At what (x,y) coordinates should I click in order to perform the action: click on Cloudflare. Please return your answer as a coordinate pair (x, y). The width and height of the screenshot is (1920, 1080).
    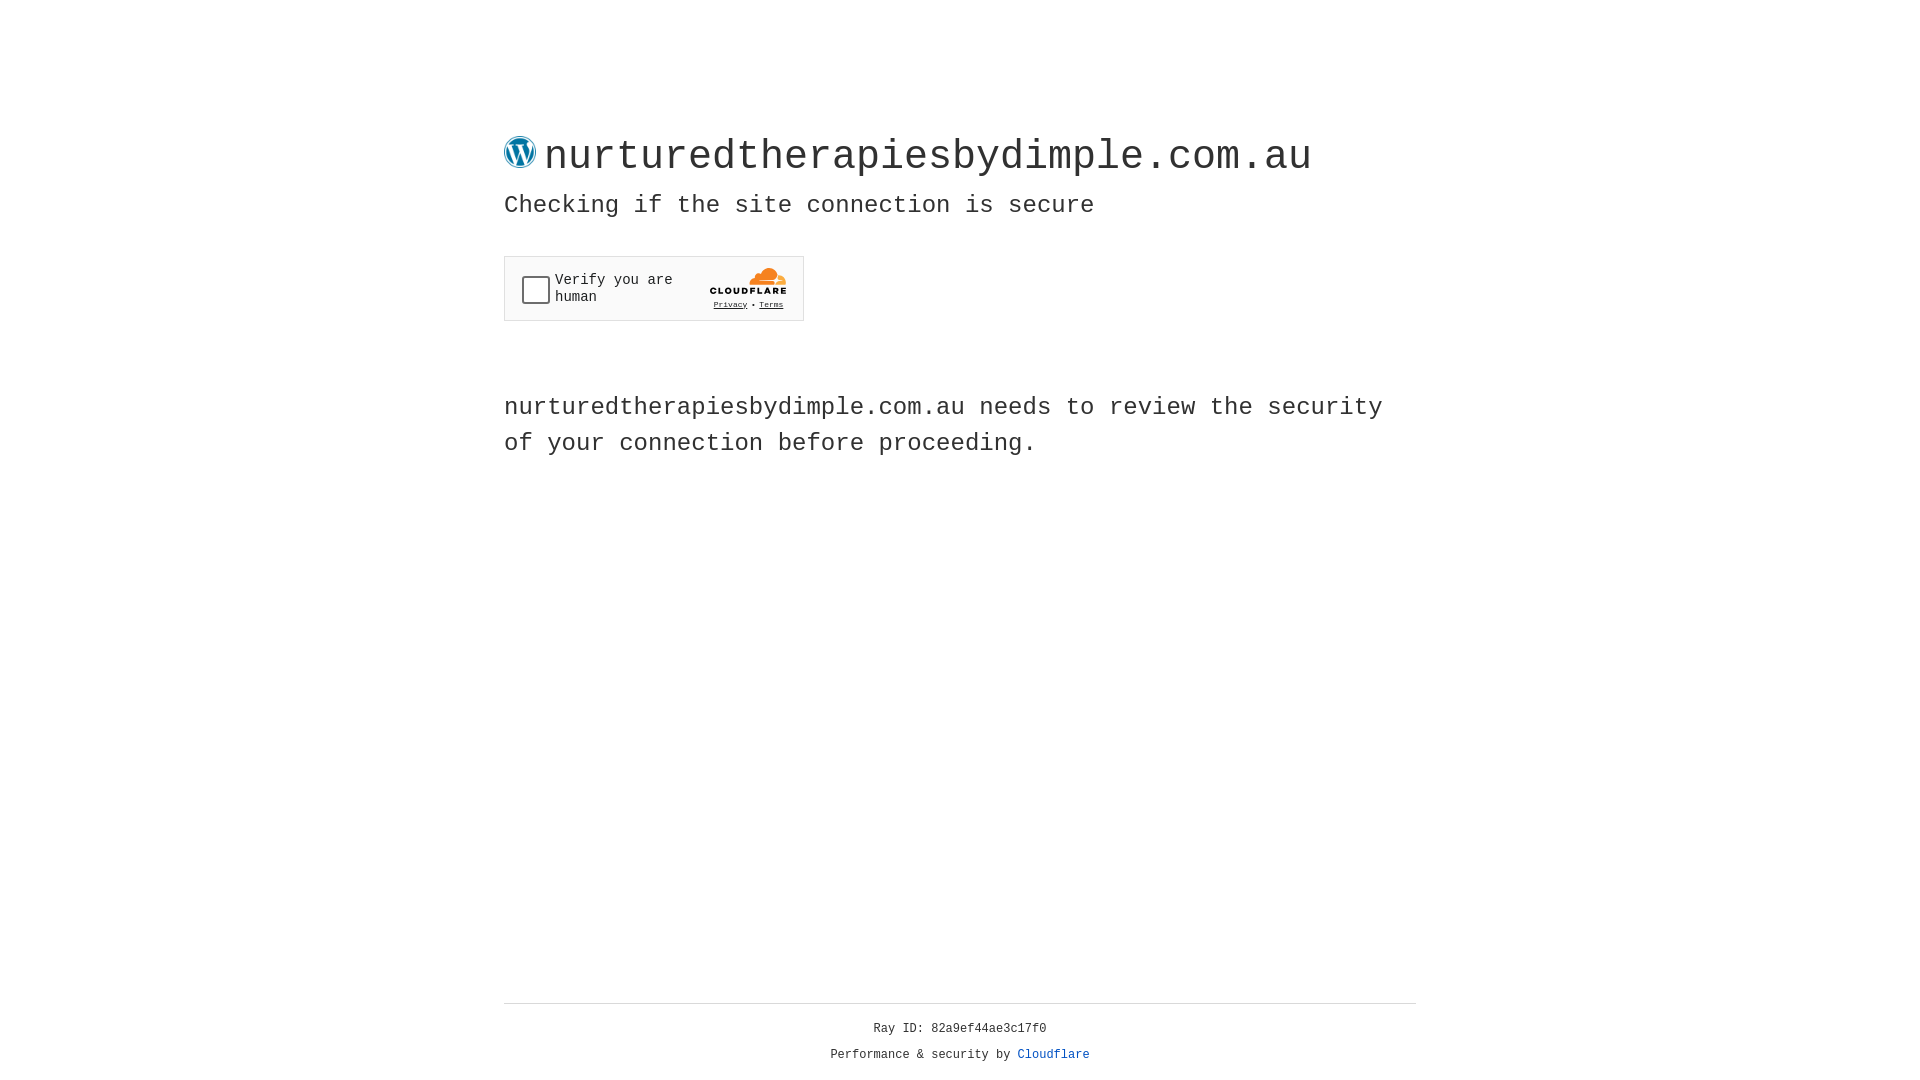
    Looking at the image, I should click on (1054, 1055).